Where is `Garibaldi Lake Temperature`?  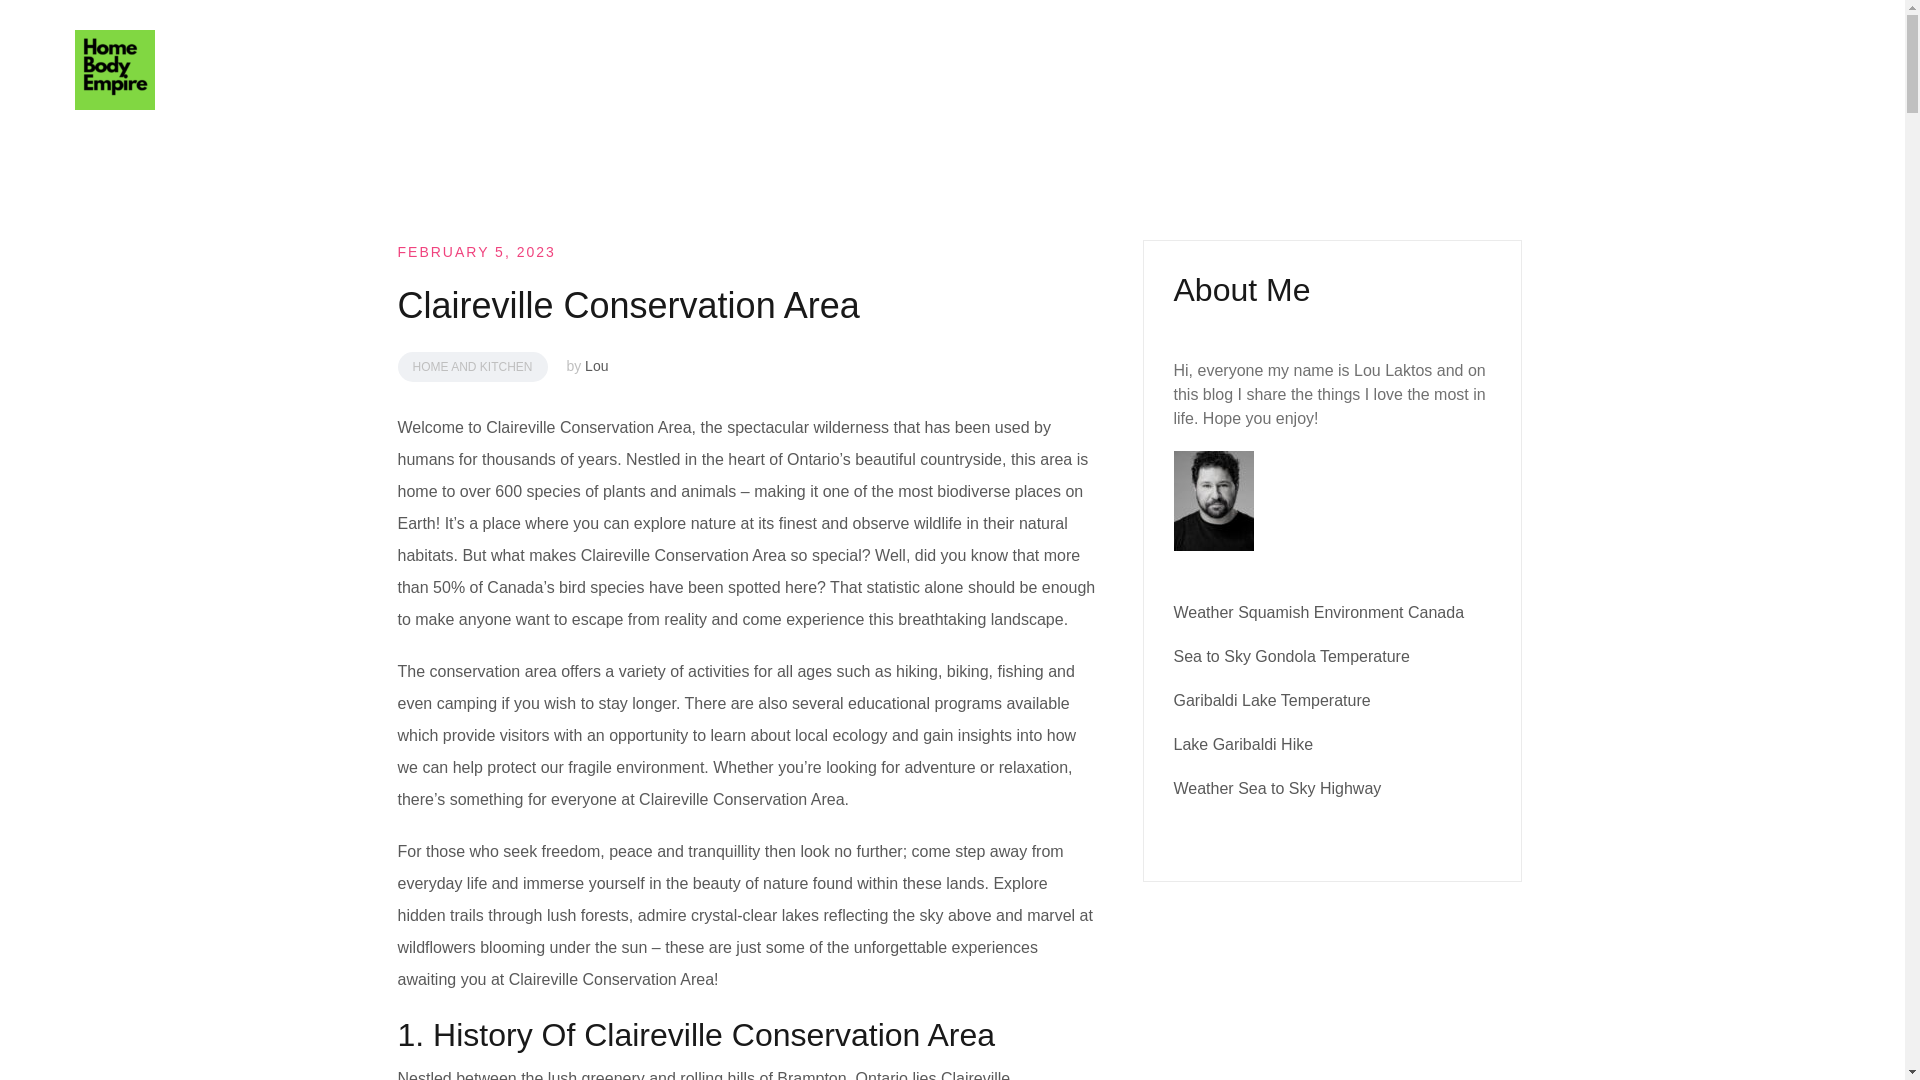 Garibaldi Lake Temperature is located at coordinates (1272, 700).